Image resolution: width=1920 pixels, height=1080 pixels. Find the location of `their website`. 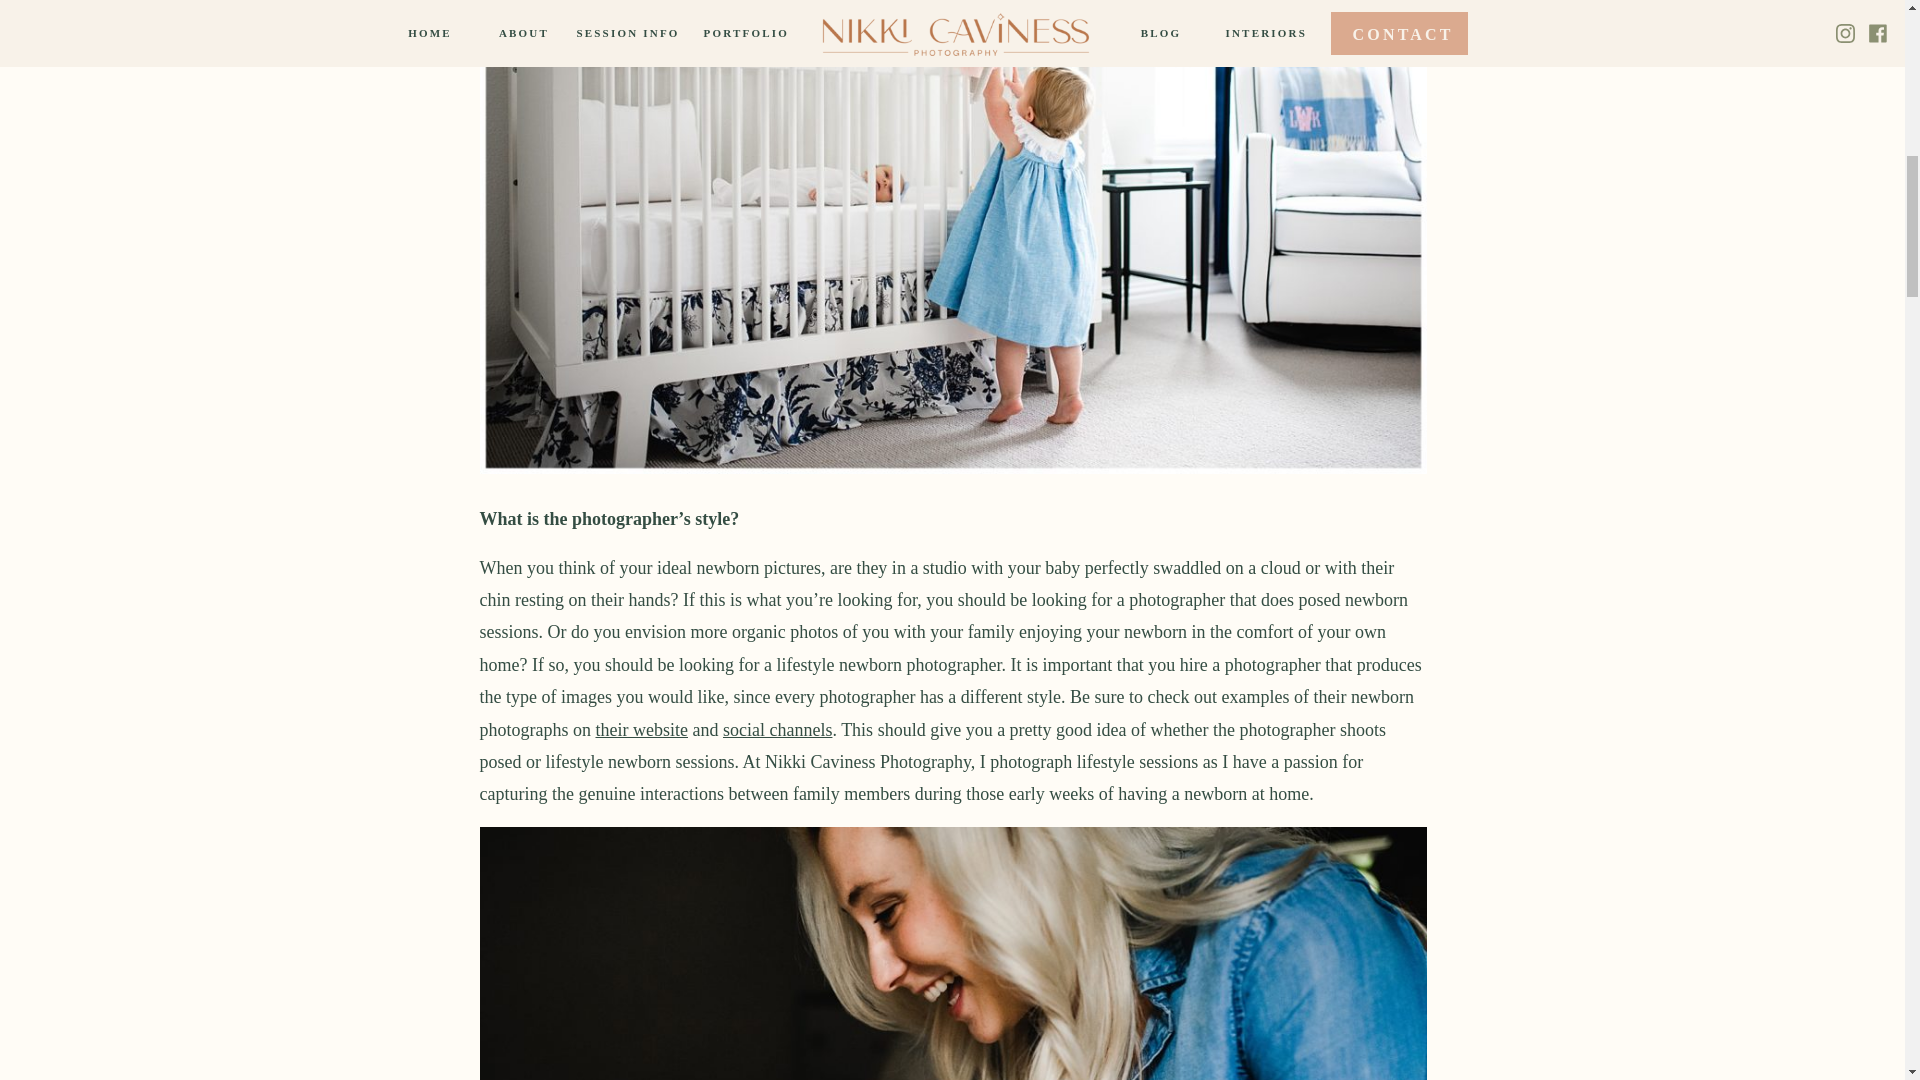

their website is located at coordinates (641, 730).